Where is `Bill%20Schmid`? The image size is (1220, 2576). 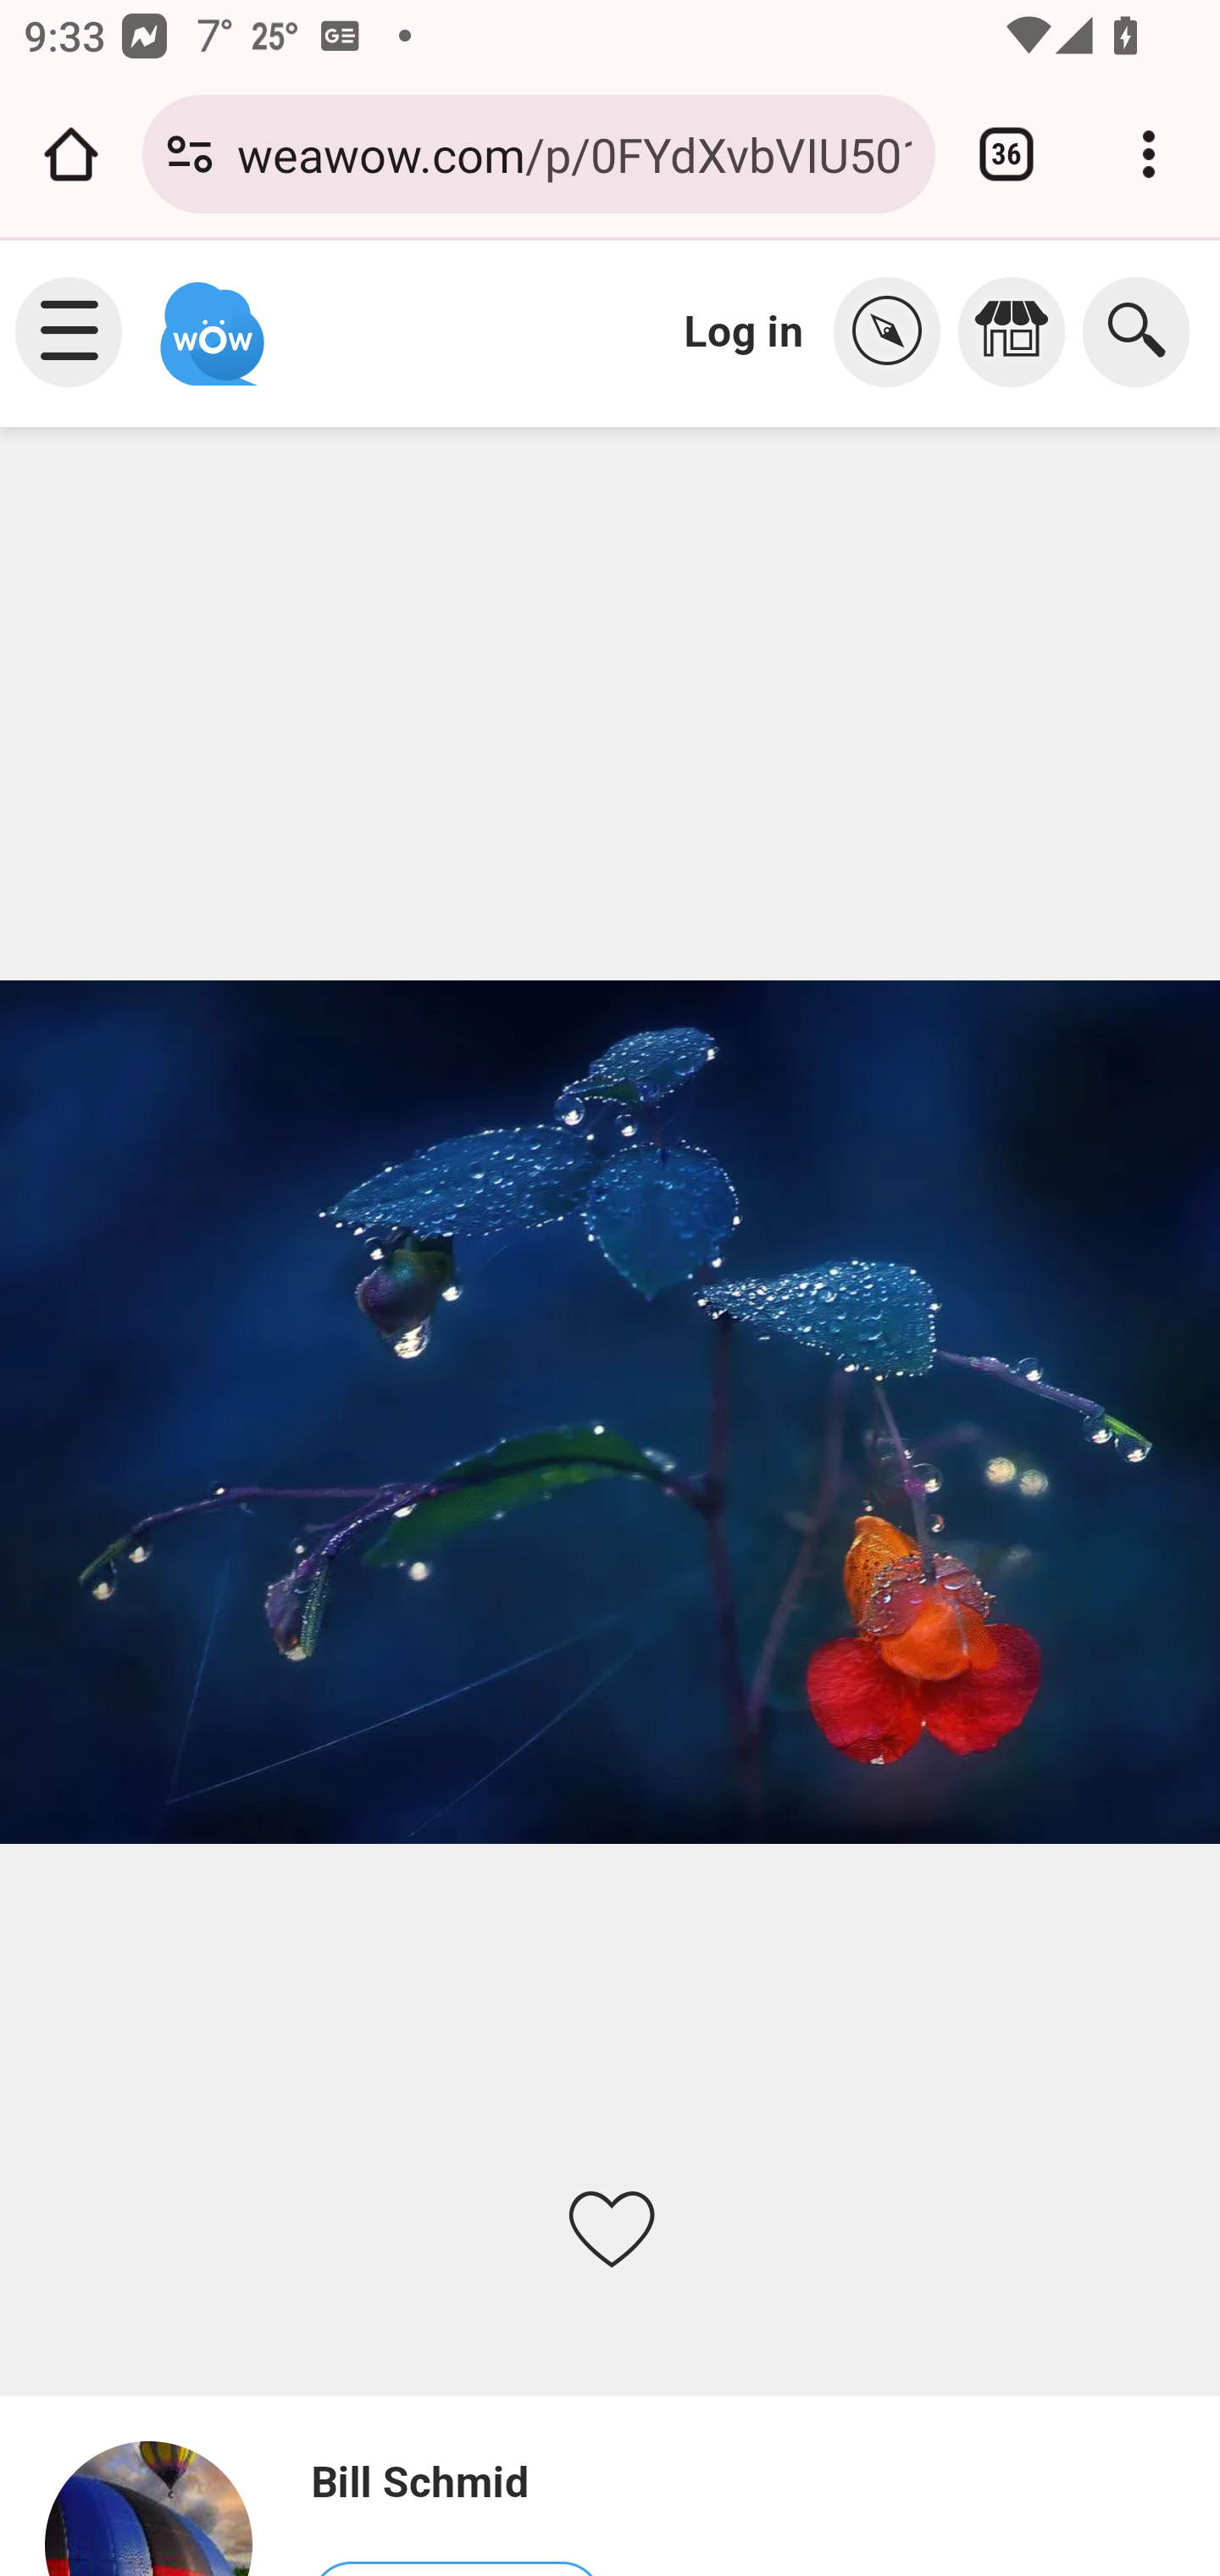 Bill%20Schmid is located at coordinates (163, 2507).